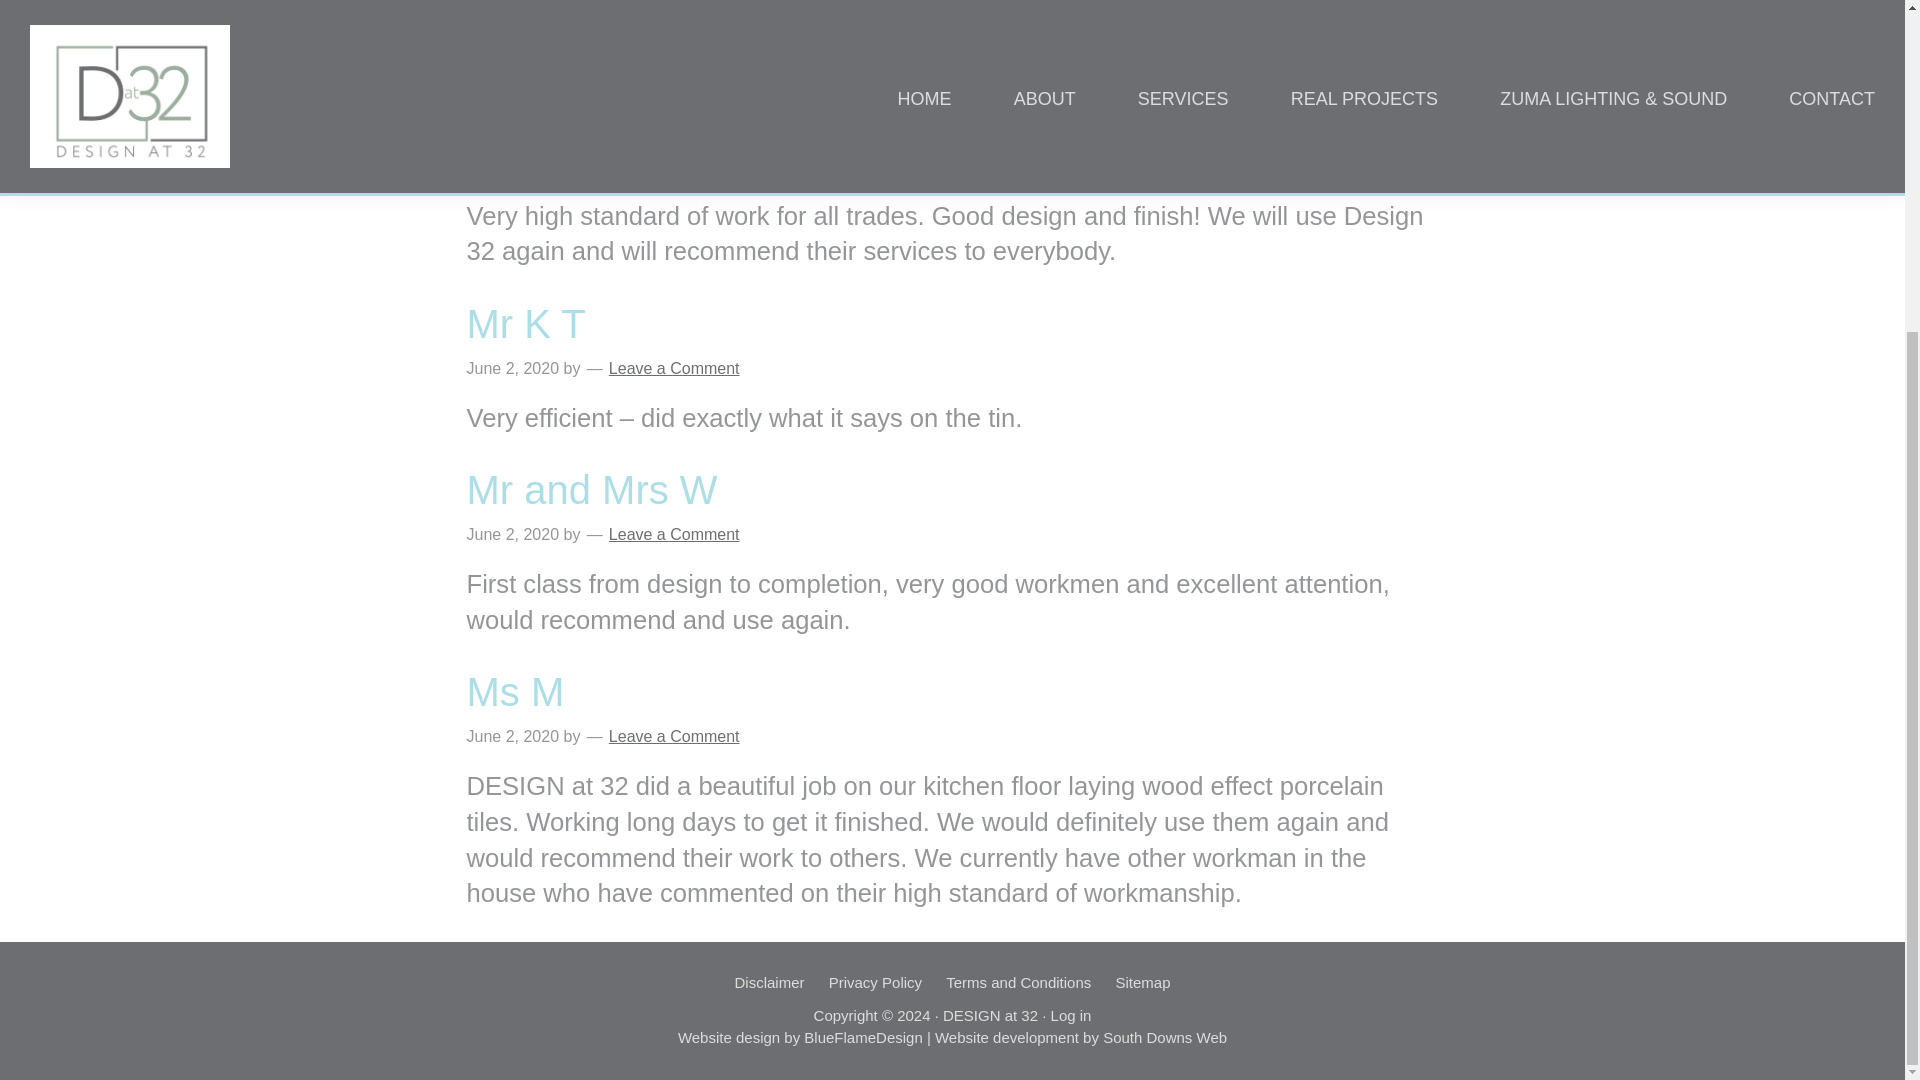  What do you see at coordinates (1142, 983) in the screenshot?
I see `Sitemap` at bounding box center [1142, 983].